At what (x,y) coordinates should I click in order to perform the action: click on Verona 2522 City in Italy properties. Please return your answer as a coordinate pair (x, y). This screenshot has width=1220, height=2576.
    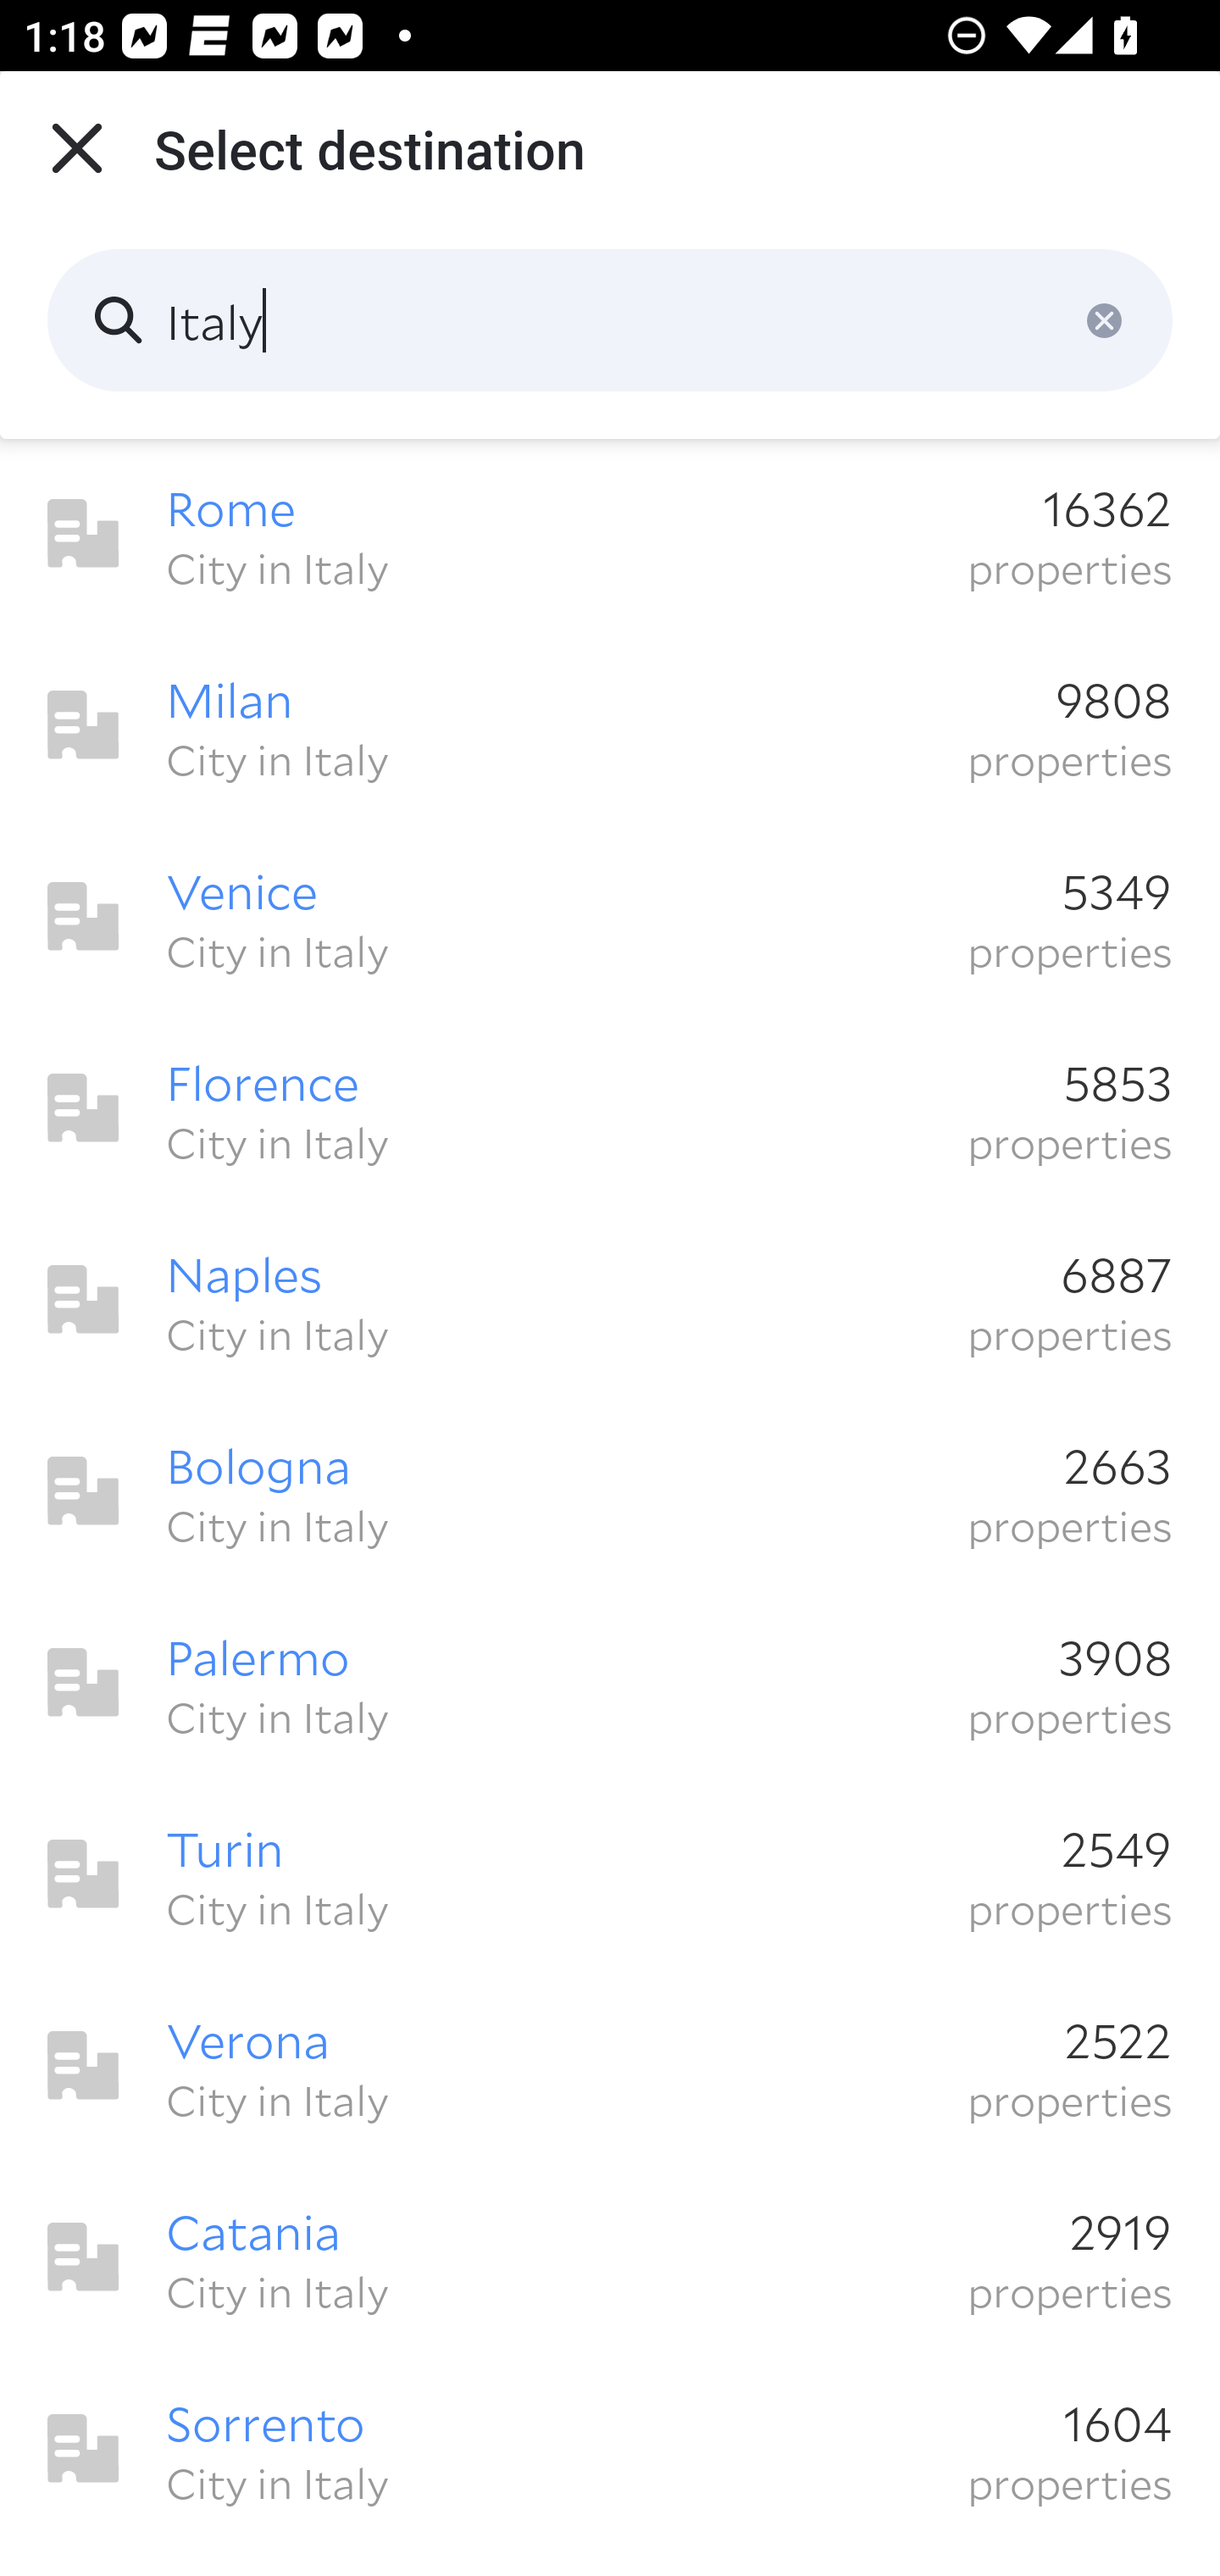
    Looking at the image, I should click on (610, 2066).